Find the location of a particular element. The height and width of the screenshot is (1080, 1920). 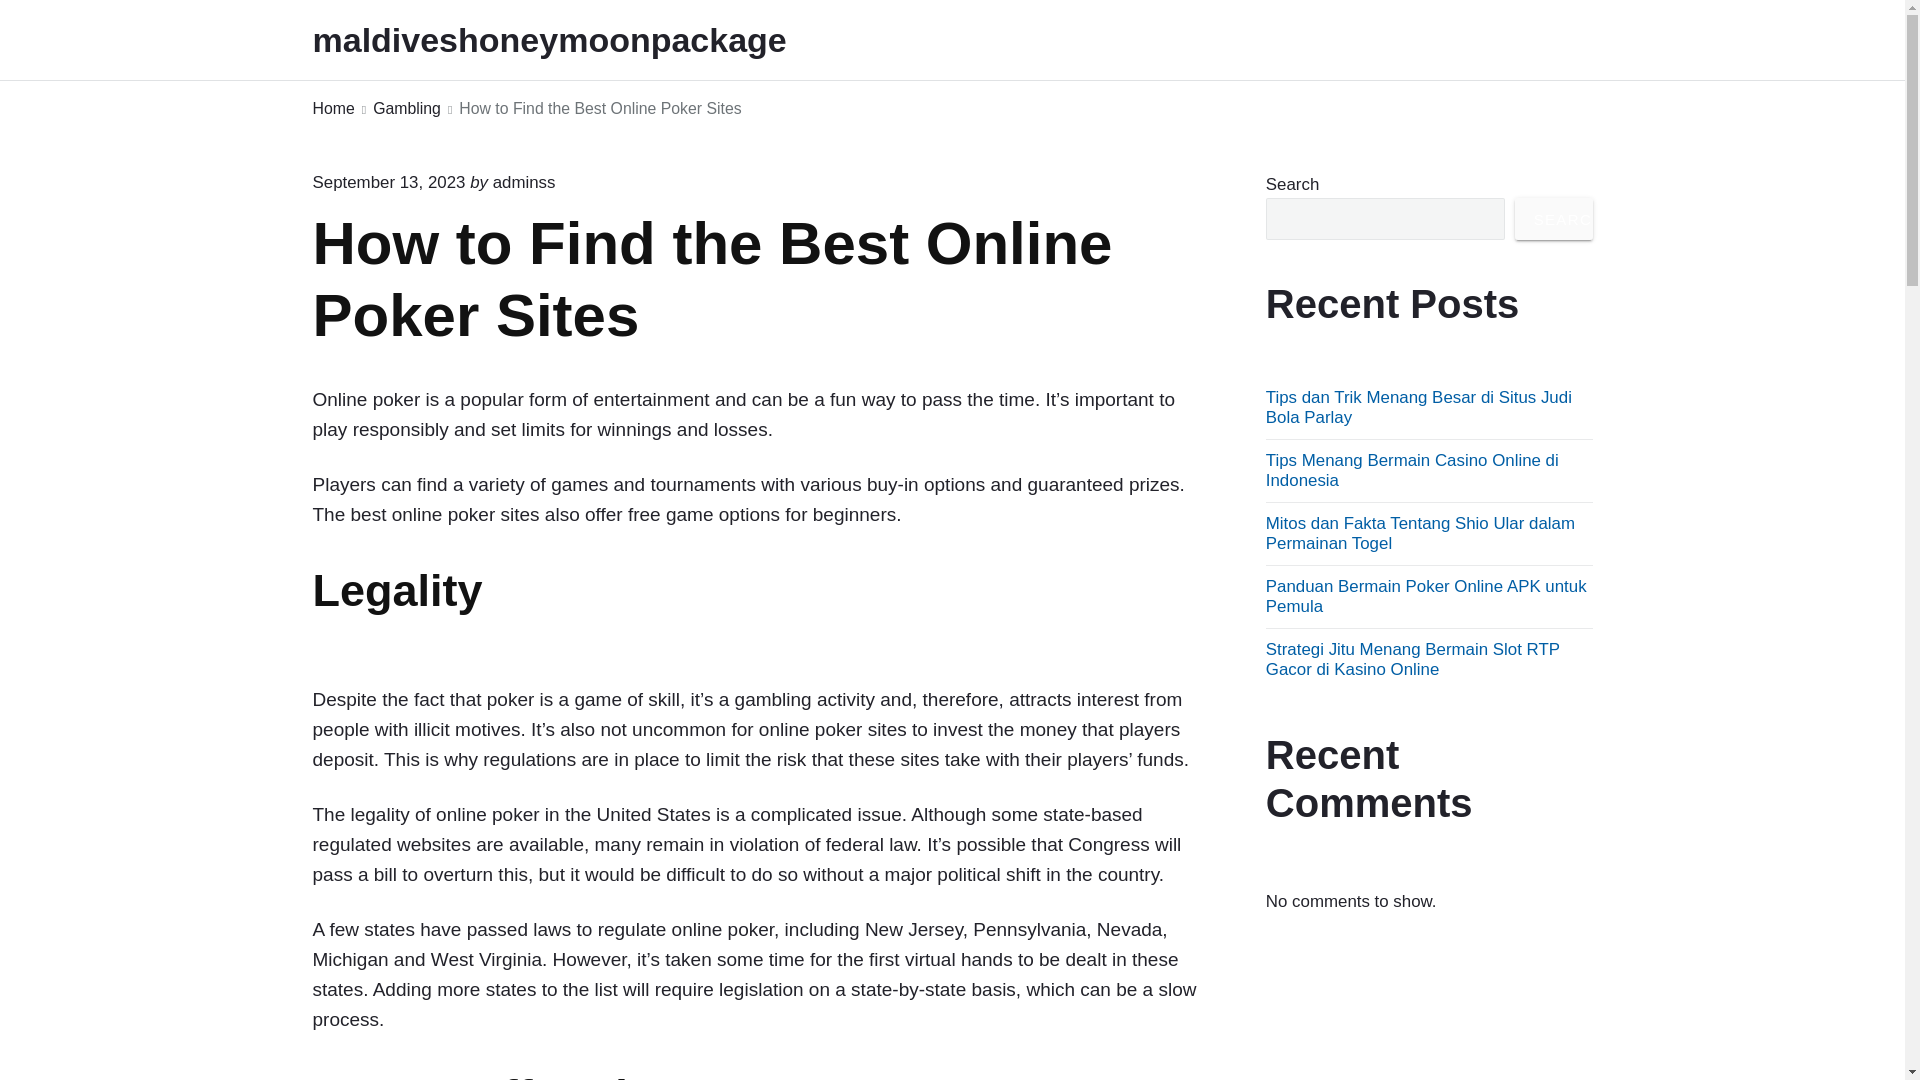

SEARCH is located at coordinates (1554, 218).